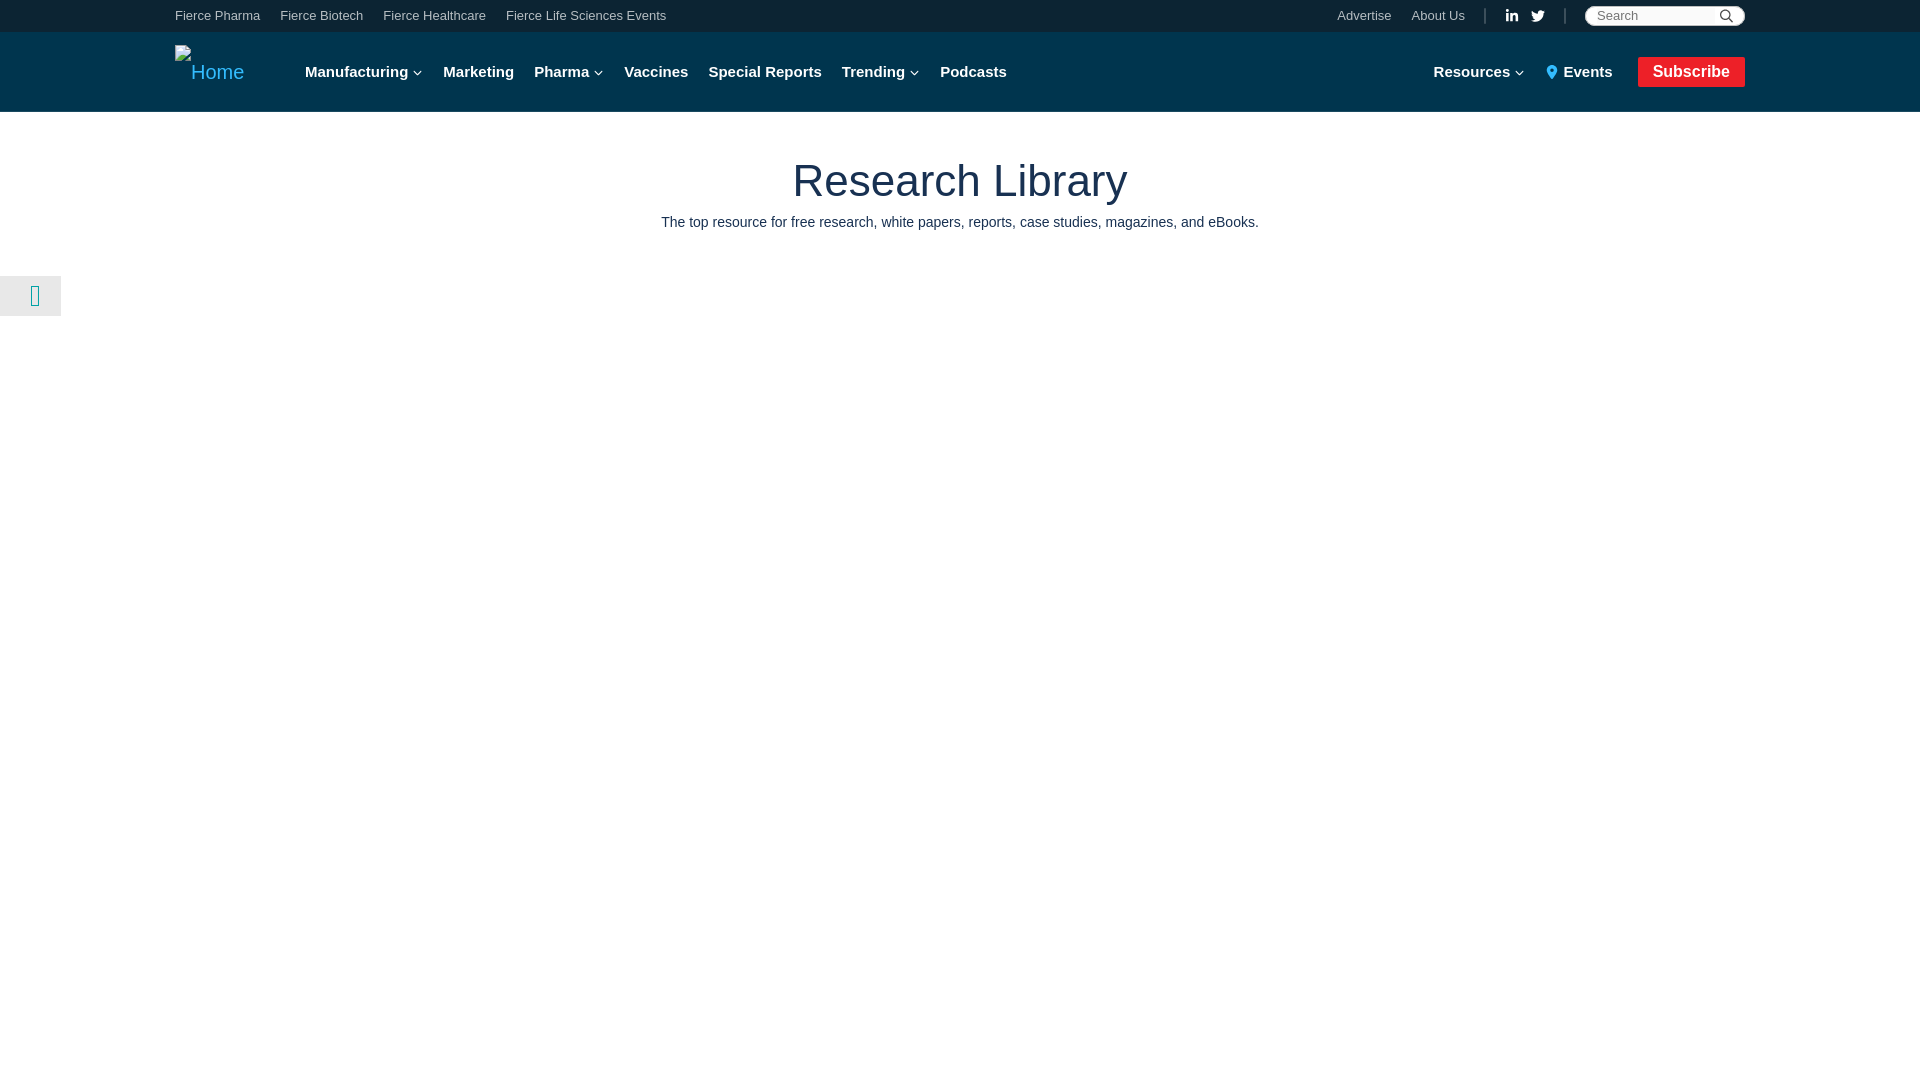 This screenshot has height=1080, width=1920. I want to click on Fierce Pharma, so click(222, 16).